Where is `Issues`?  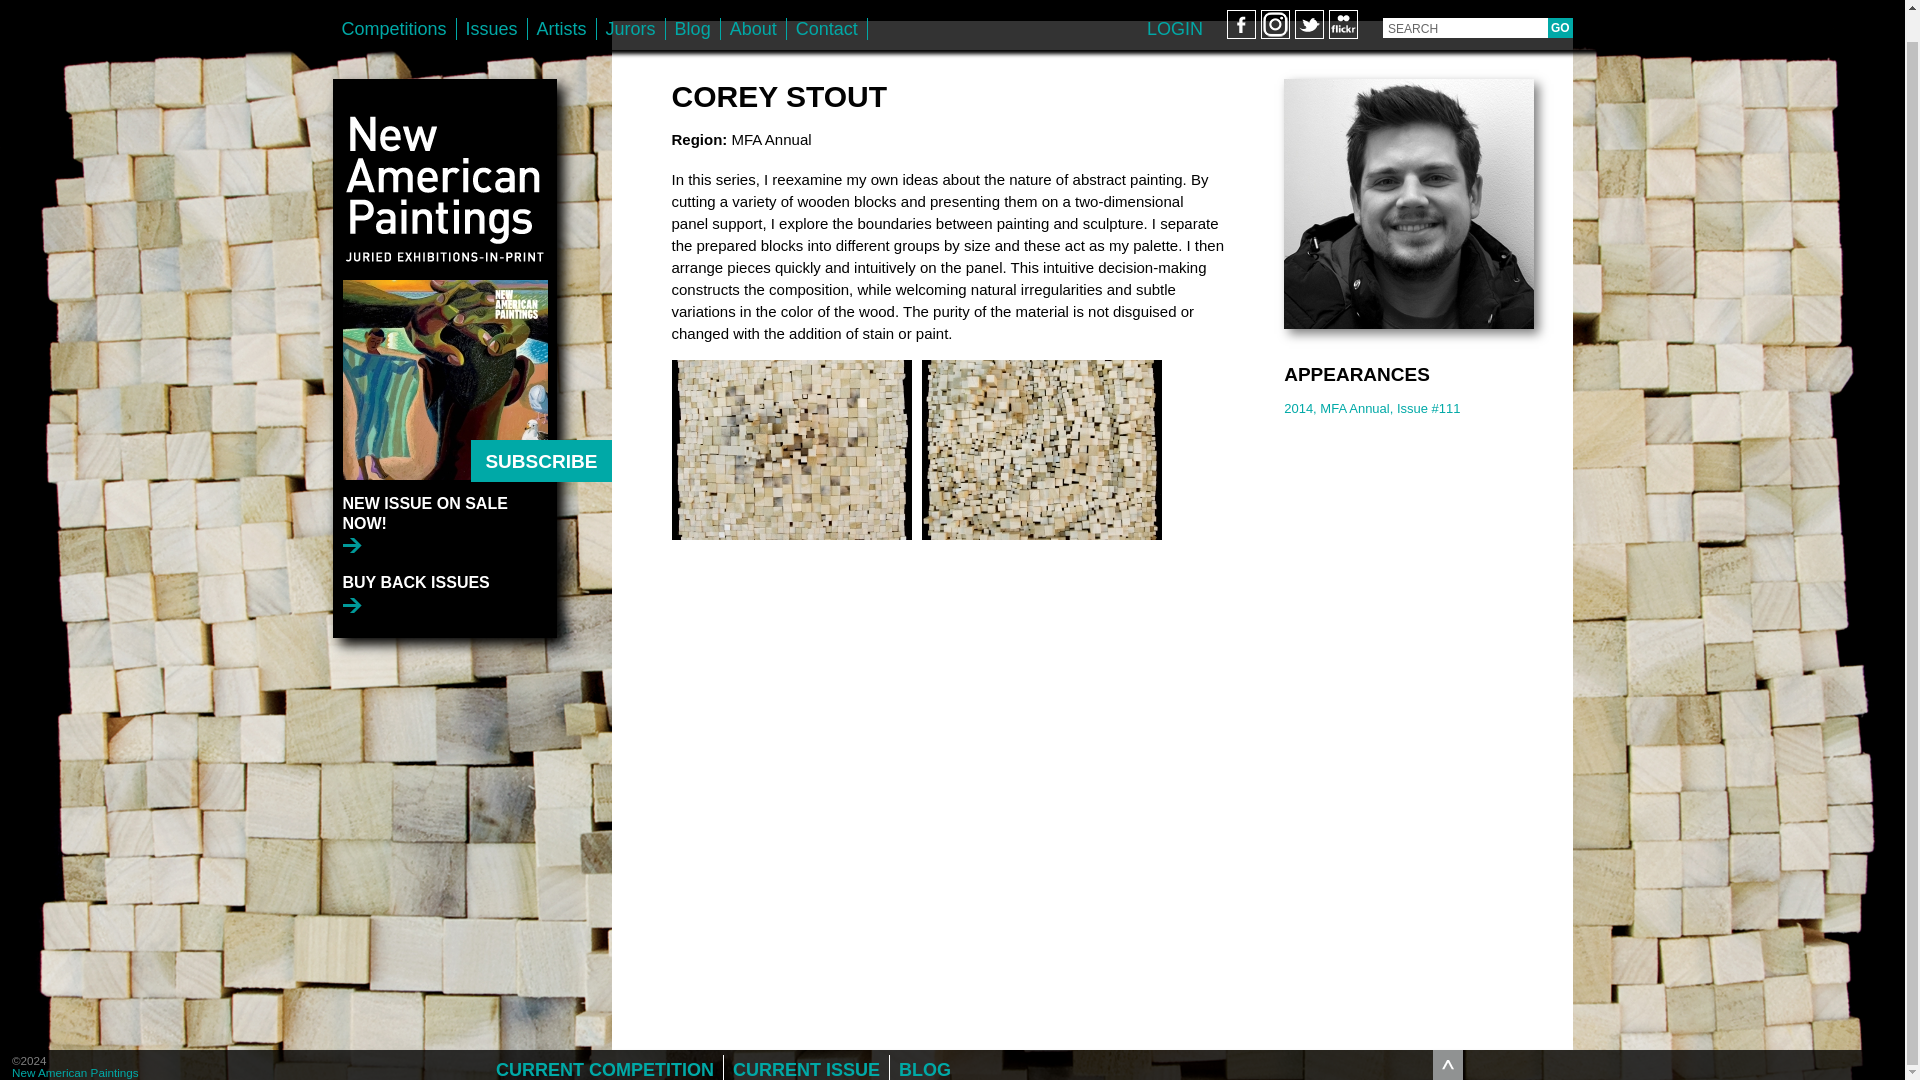
Issues is located at coordinates (491, 5).